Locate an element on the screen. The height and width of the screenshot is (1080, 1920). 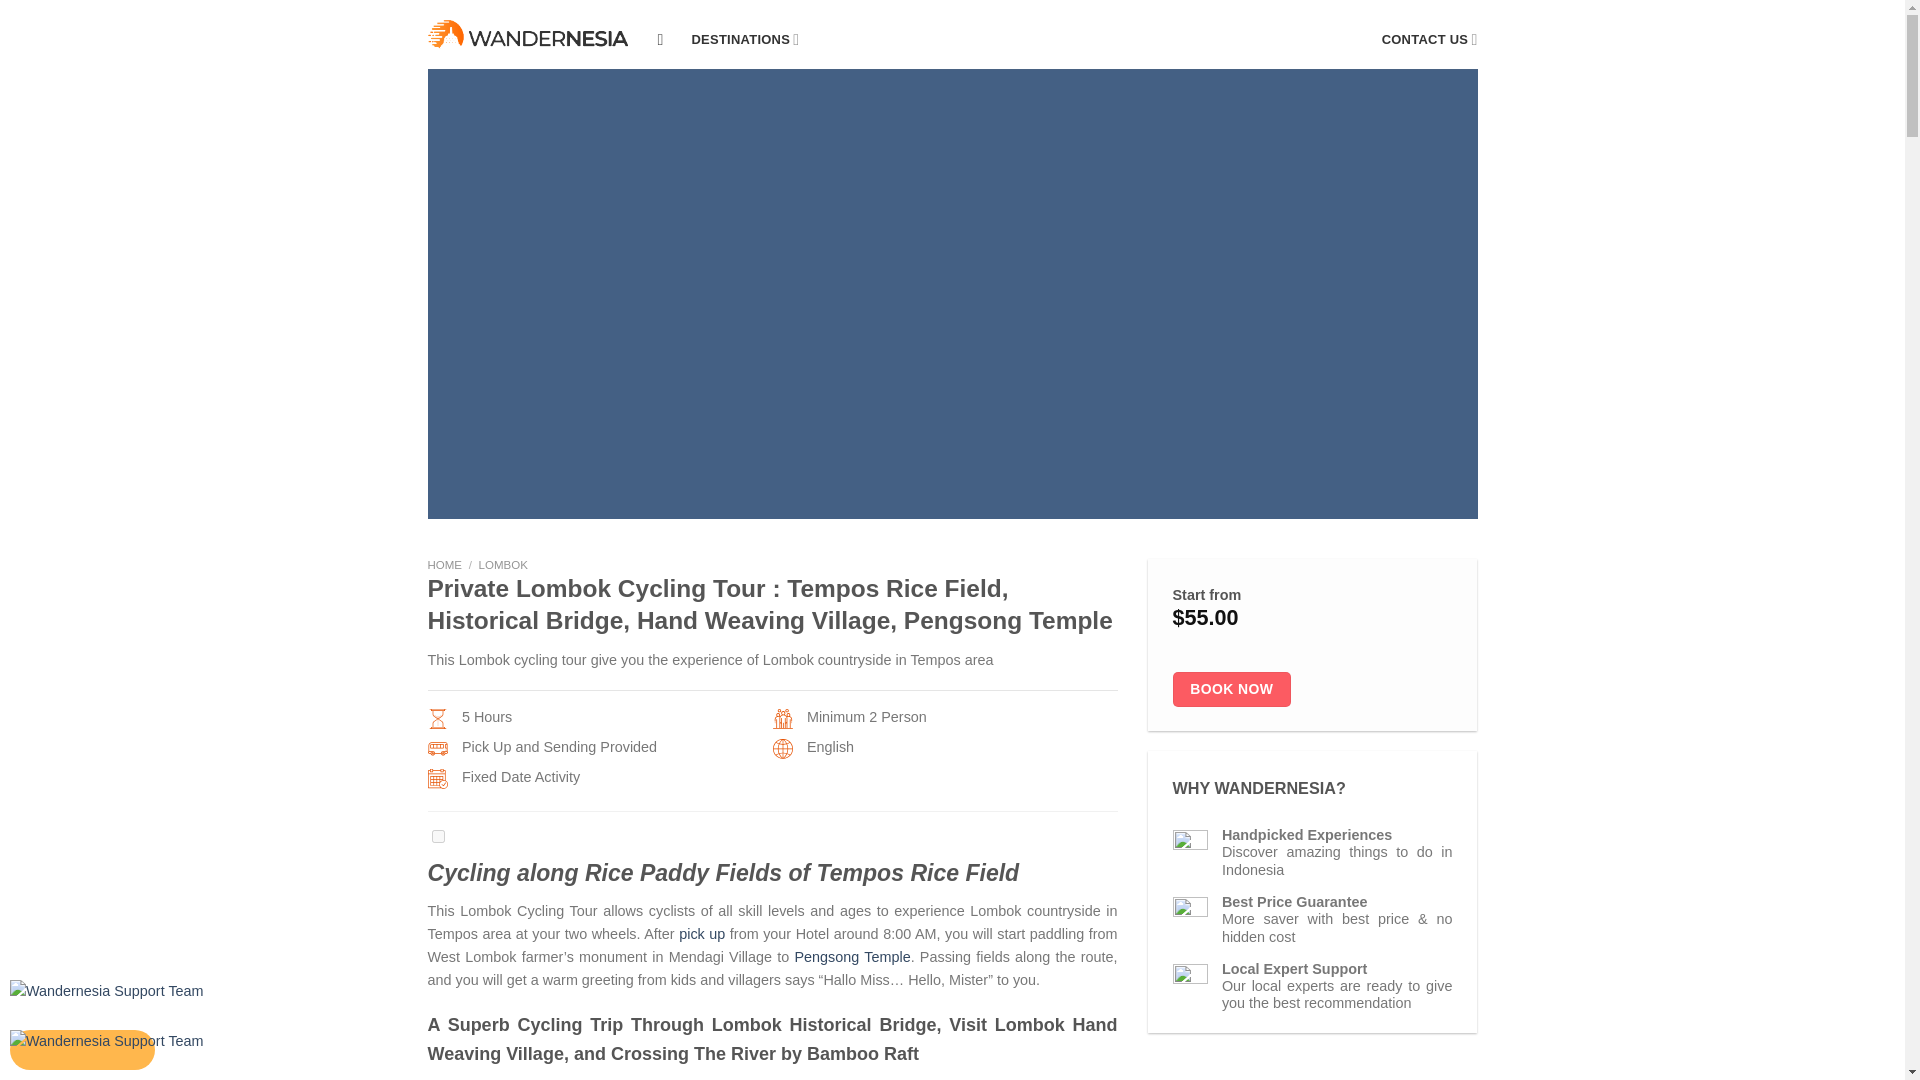
Pengsong Temple is located at coordinates (852, 957).